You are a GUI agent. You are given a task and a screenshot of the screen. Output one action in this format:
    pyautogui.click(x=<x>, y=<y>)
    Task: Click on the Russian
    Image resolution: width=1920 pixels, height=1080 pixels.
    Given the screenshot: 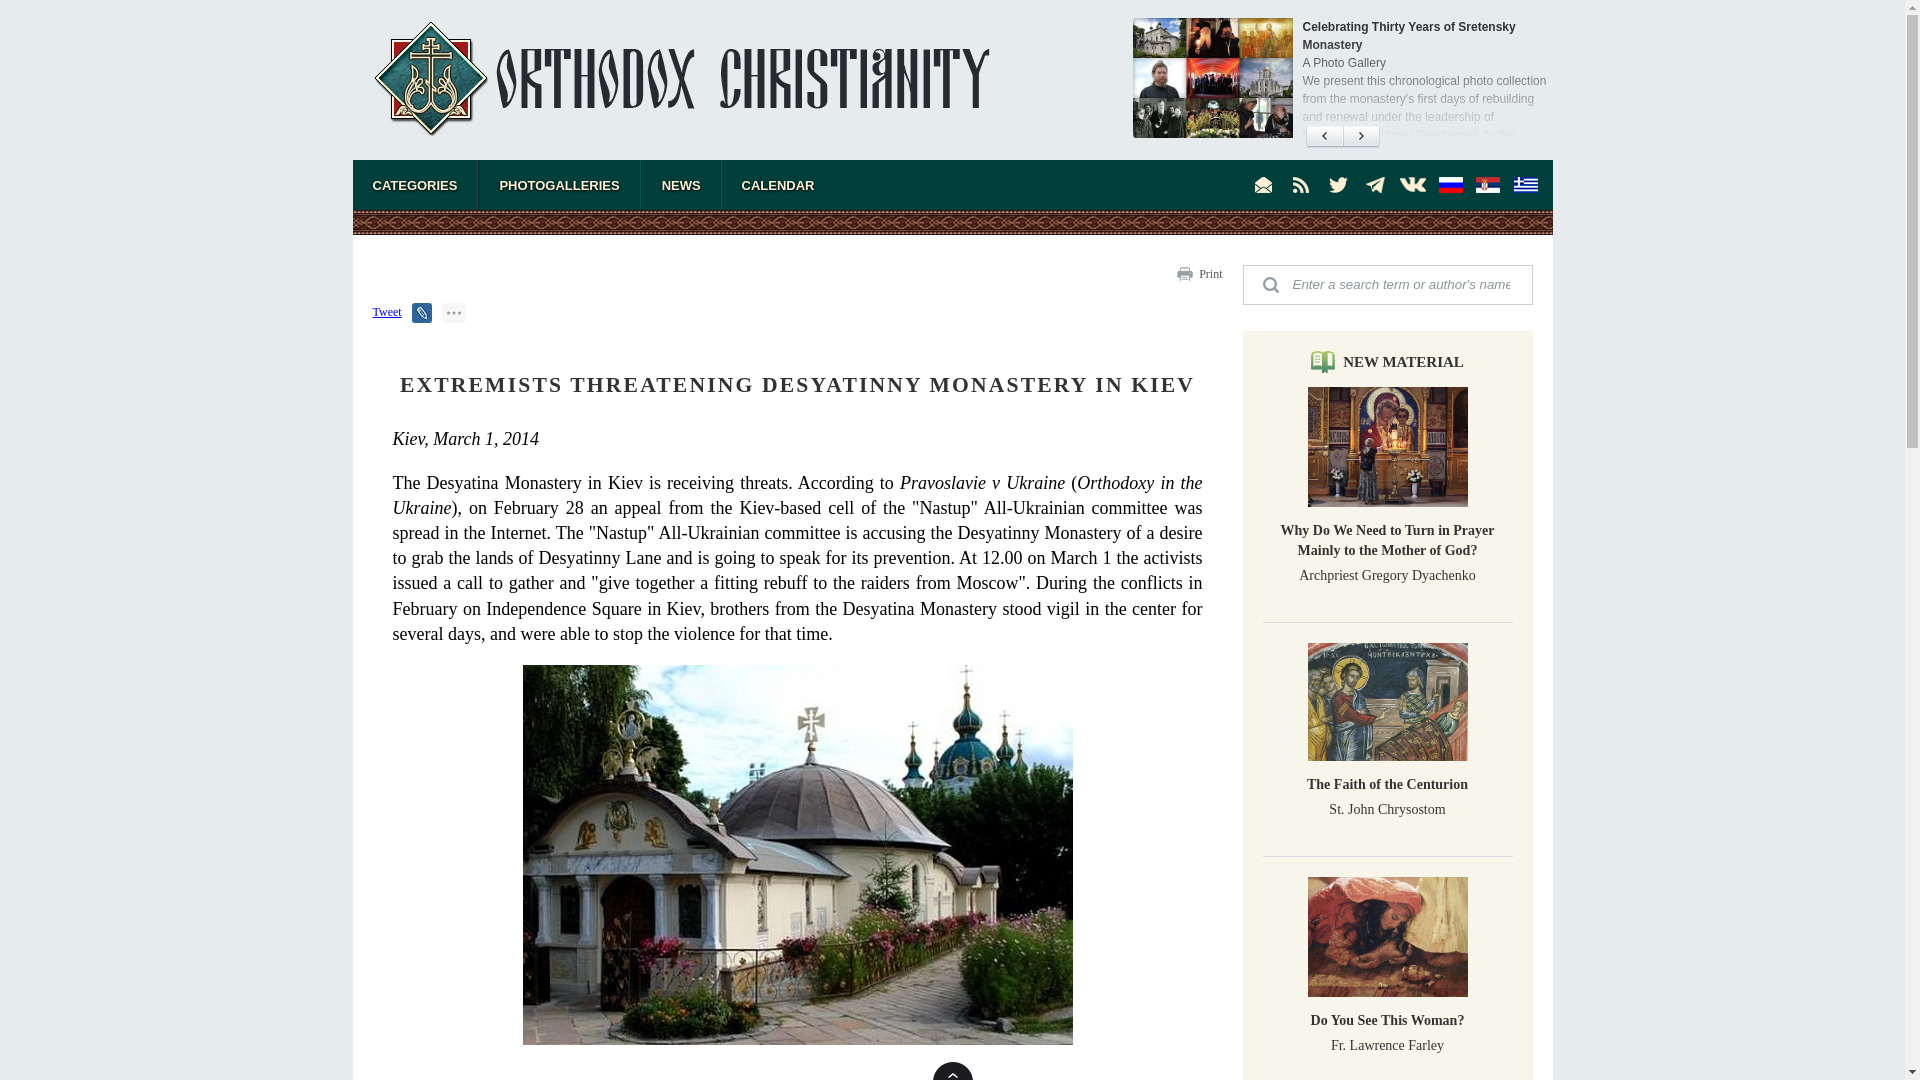 What is the action you would take?
    pyautogui.click(x=1451, y=184)
    